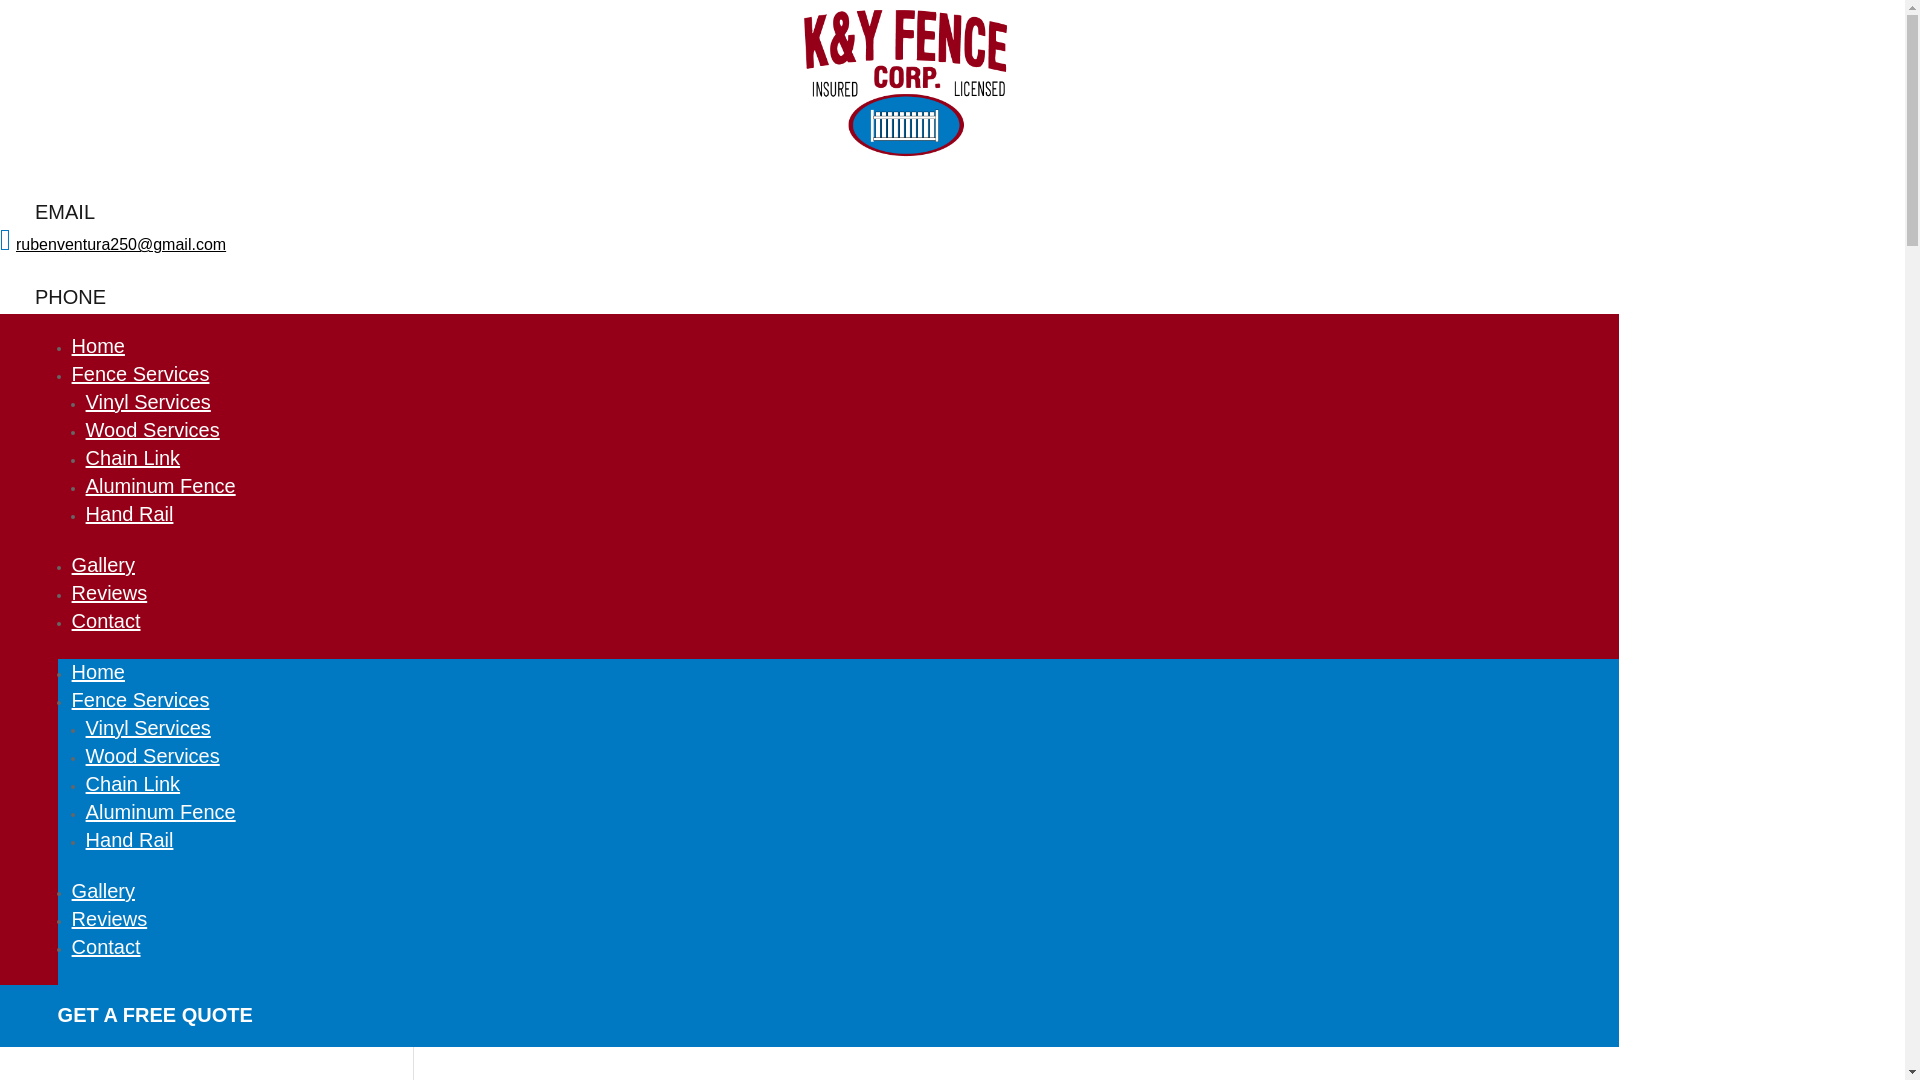 This screenshot has width=1920, height=1080. What do you see at coordinates (103, 890) in the screenshot?
I see `Gallery` at bounding box center [103, 890].